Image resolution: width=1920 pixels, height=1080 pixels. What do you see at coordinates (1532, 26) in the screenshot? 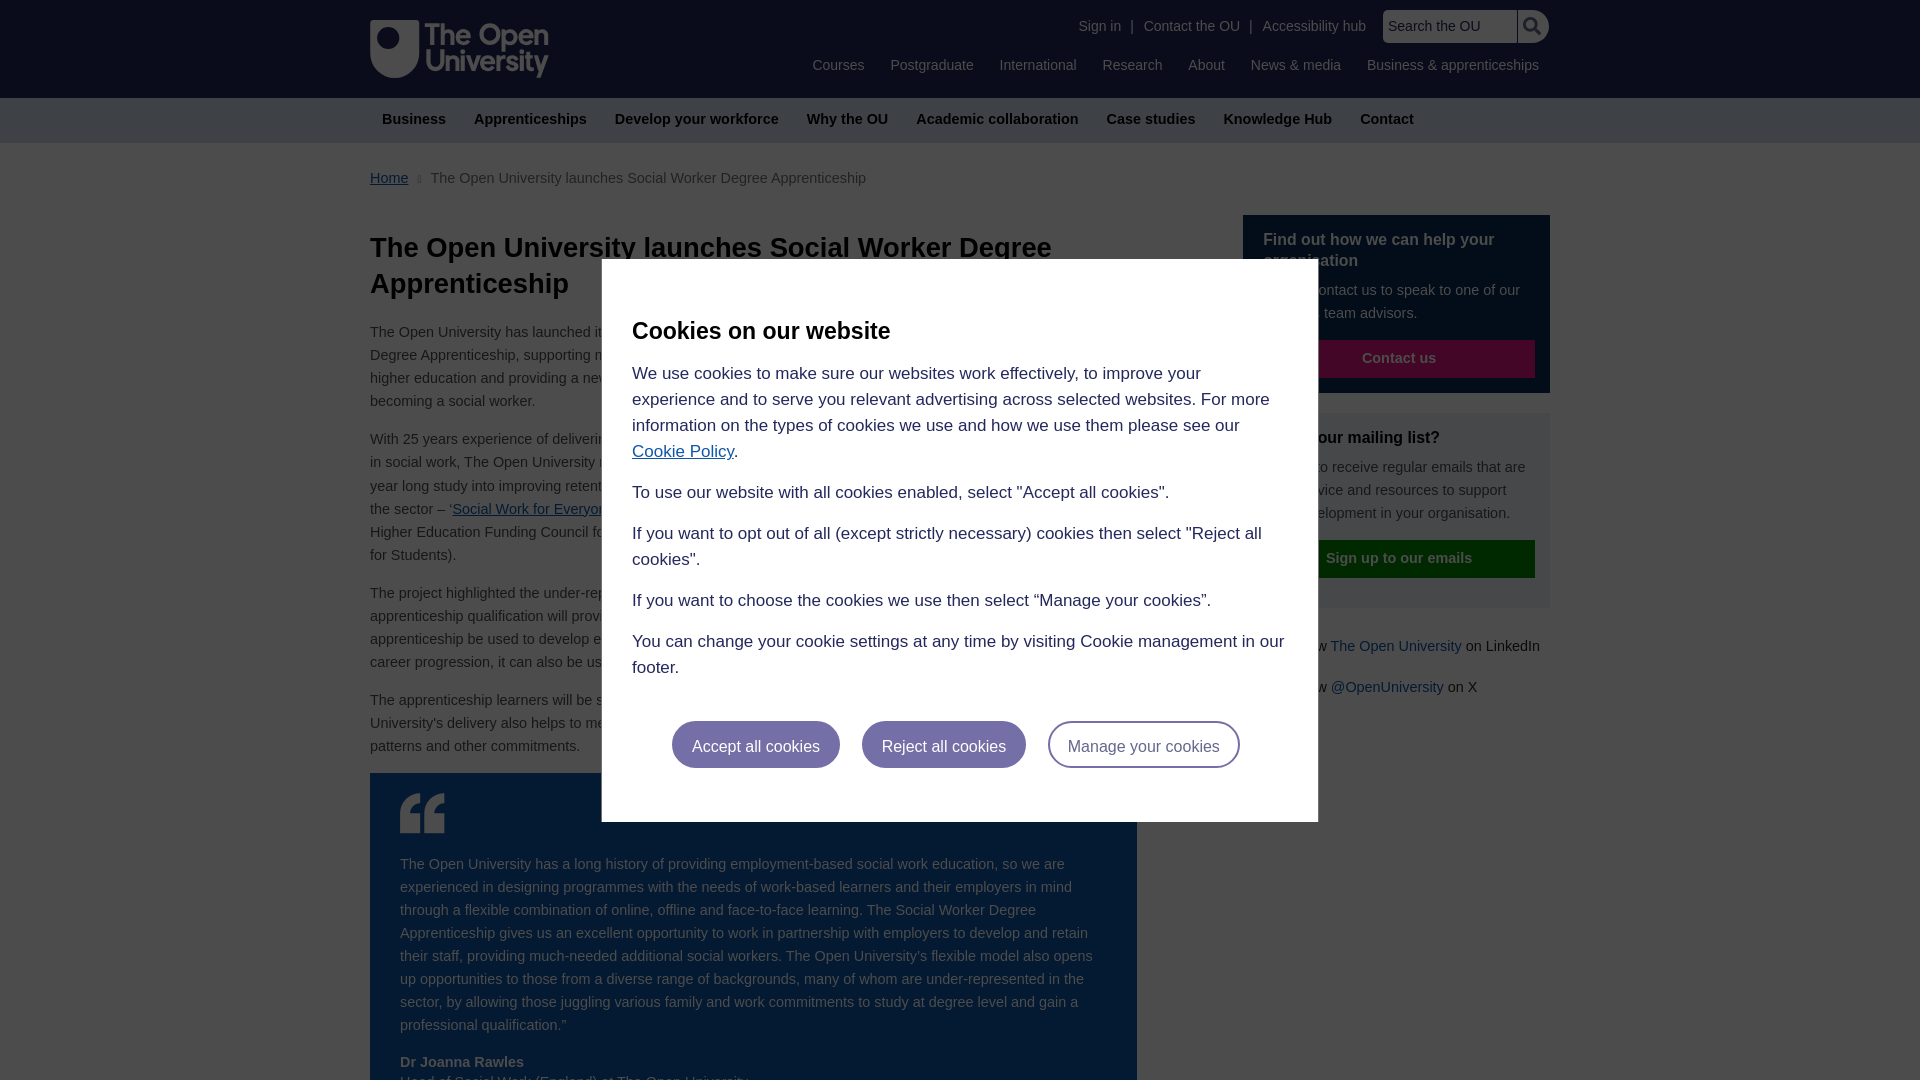
I see `Search` at bounding box center [1532, 26].